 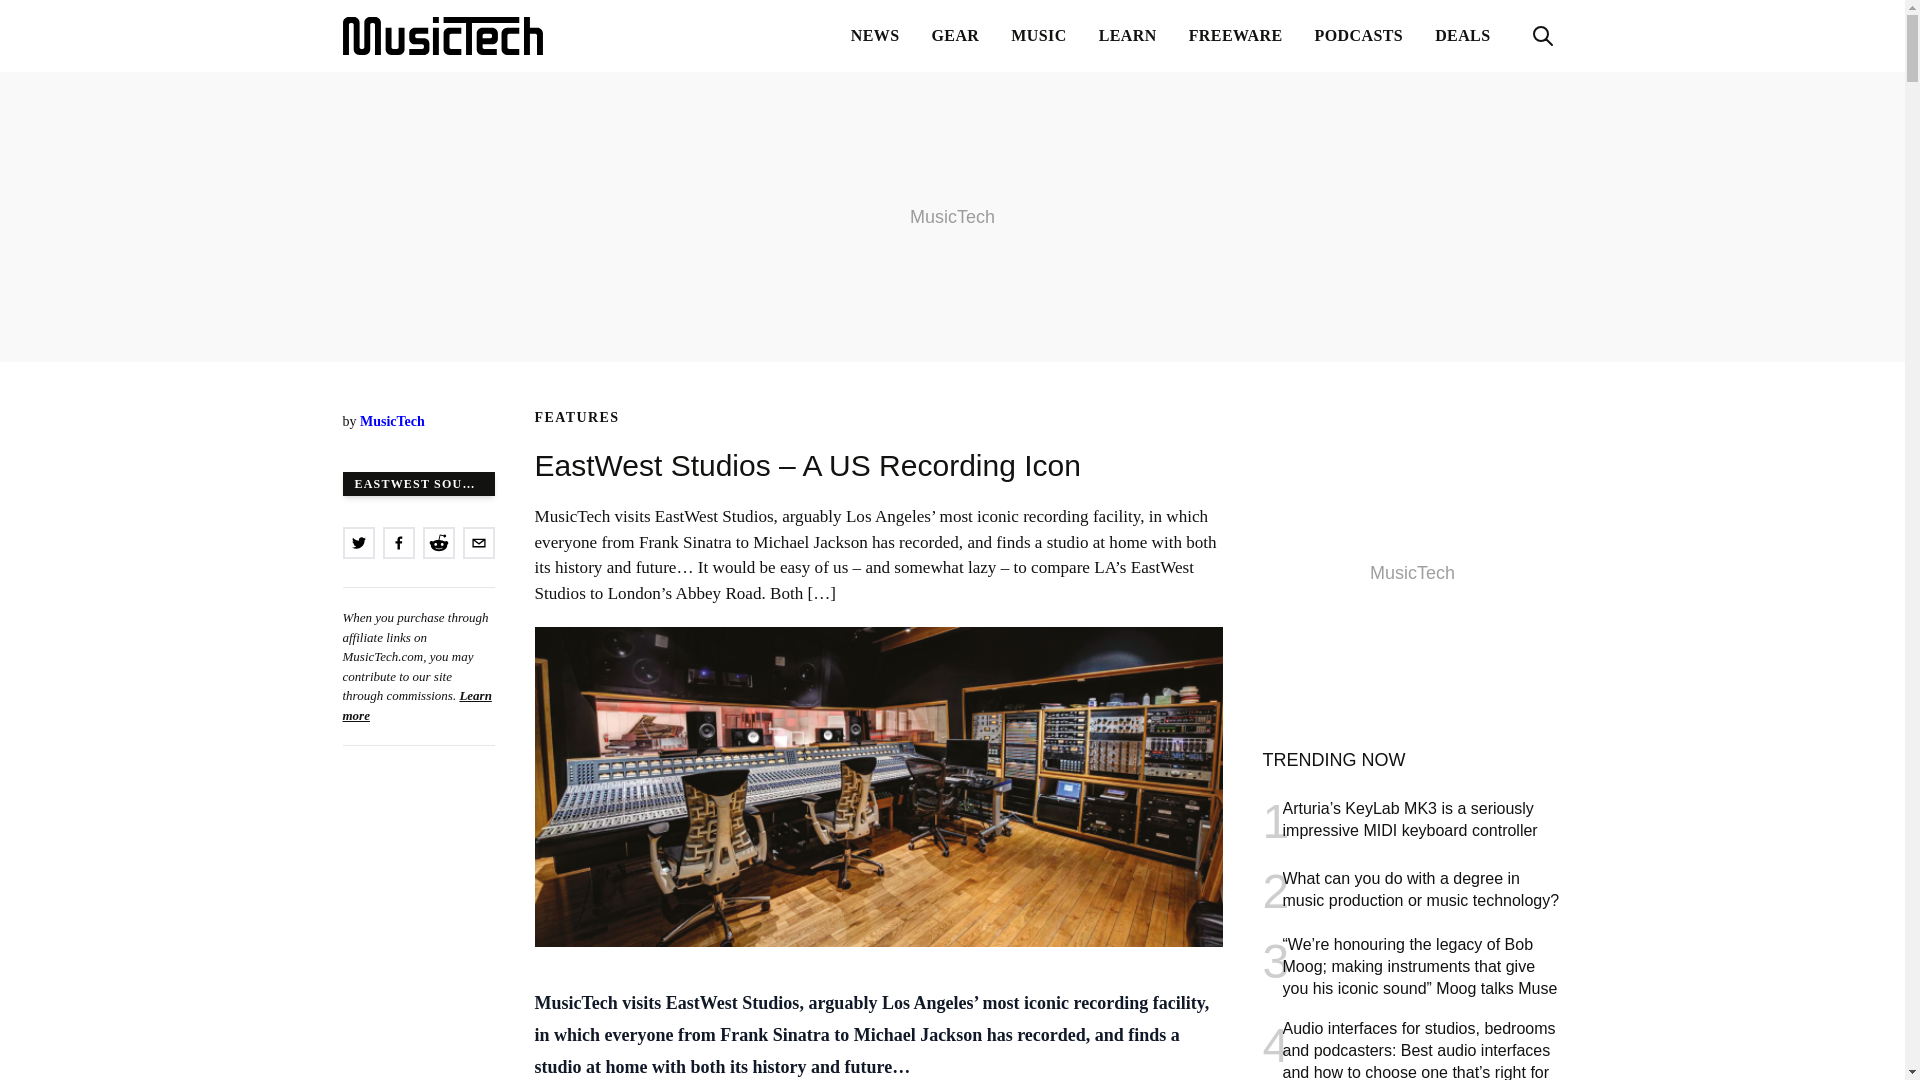 I want to click on EastWest Sounds, so click(x=417, y=483).